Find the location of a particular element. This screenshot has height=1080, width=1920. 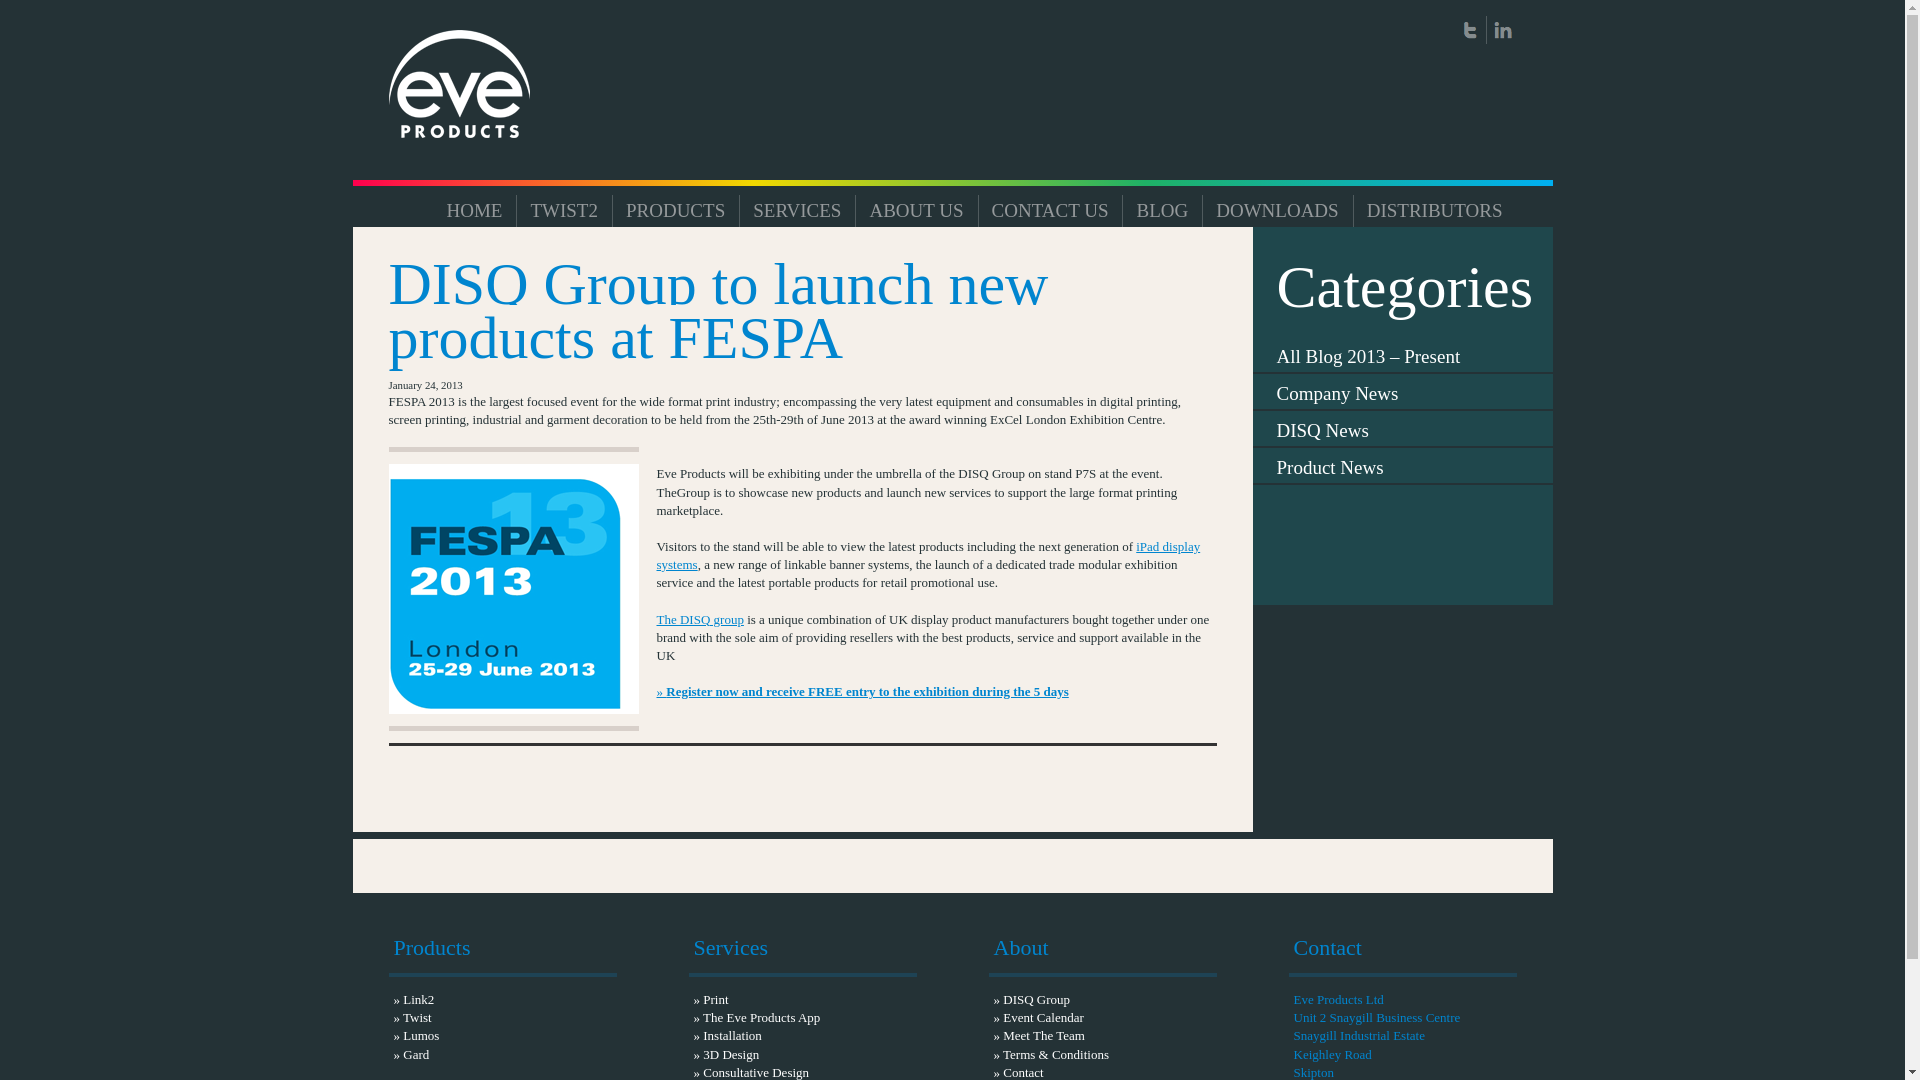

DOWNLOADS is located at coordinates (1276, 205).